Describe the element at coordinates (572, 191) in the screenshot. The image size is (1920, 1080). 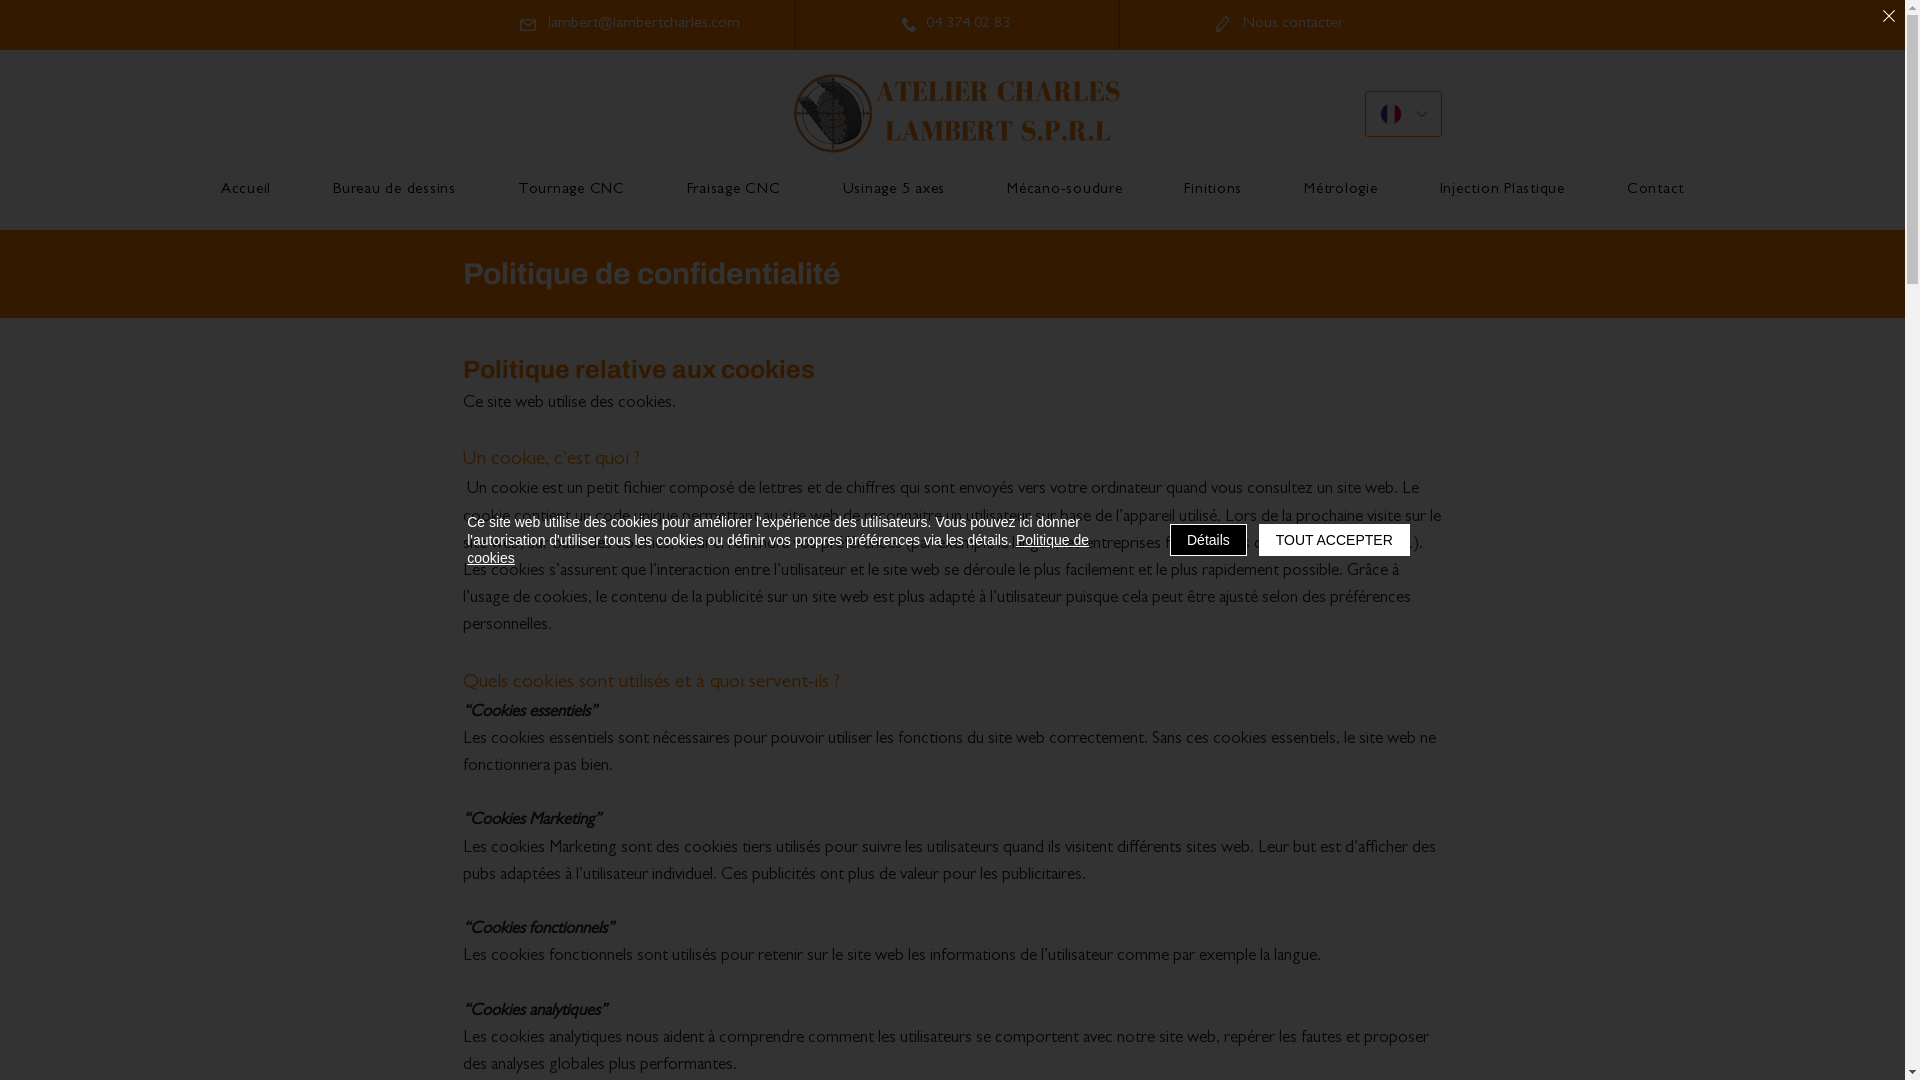
I see `Tournage CNC` at that location.